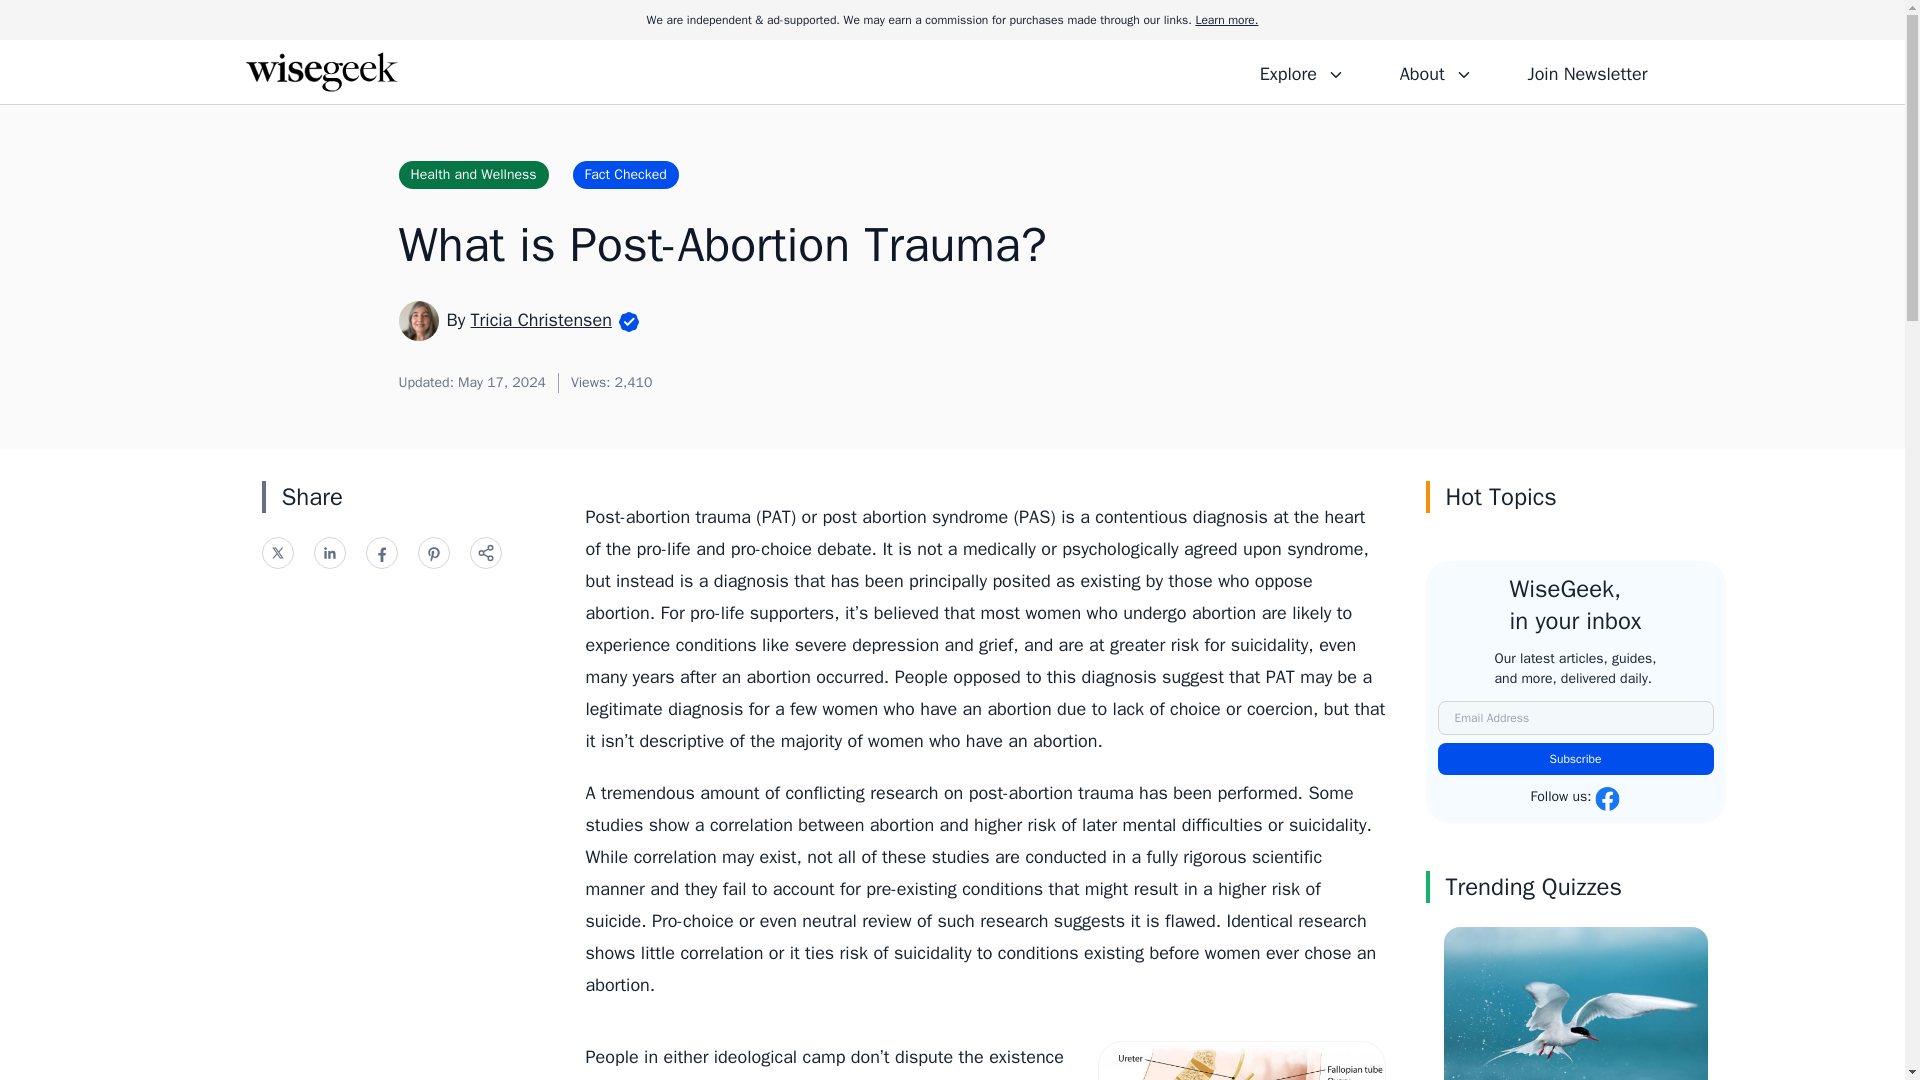 Image resolution: width=1920 pixels, height=1080 pixels. What do you see at coordinates (1576, 759) in the screenshot?
I see `Subscribe` at bounding box center [1576, 759].